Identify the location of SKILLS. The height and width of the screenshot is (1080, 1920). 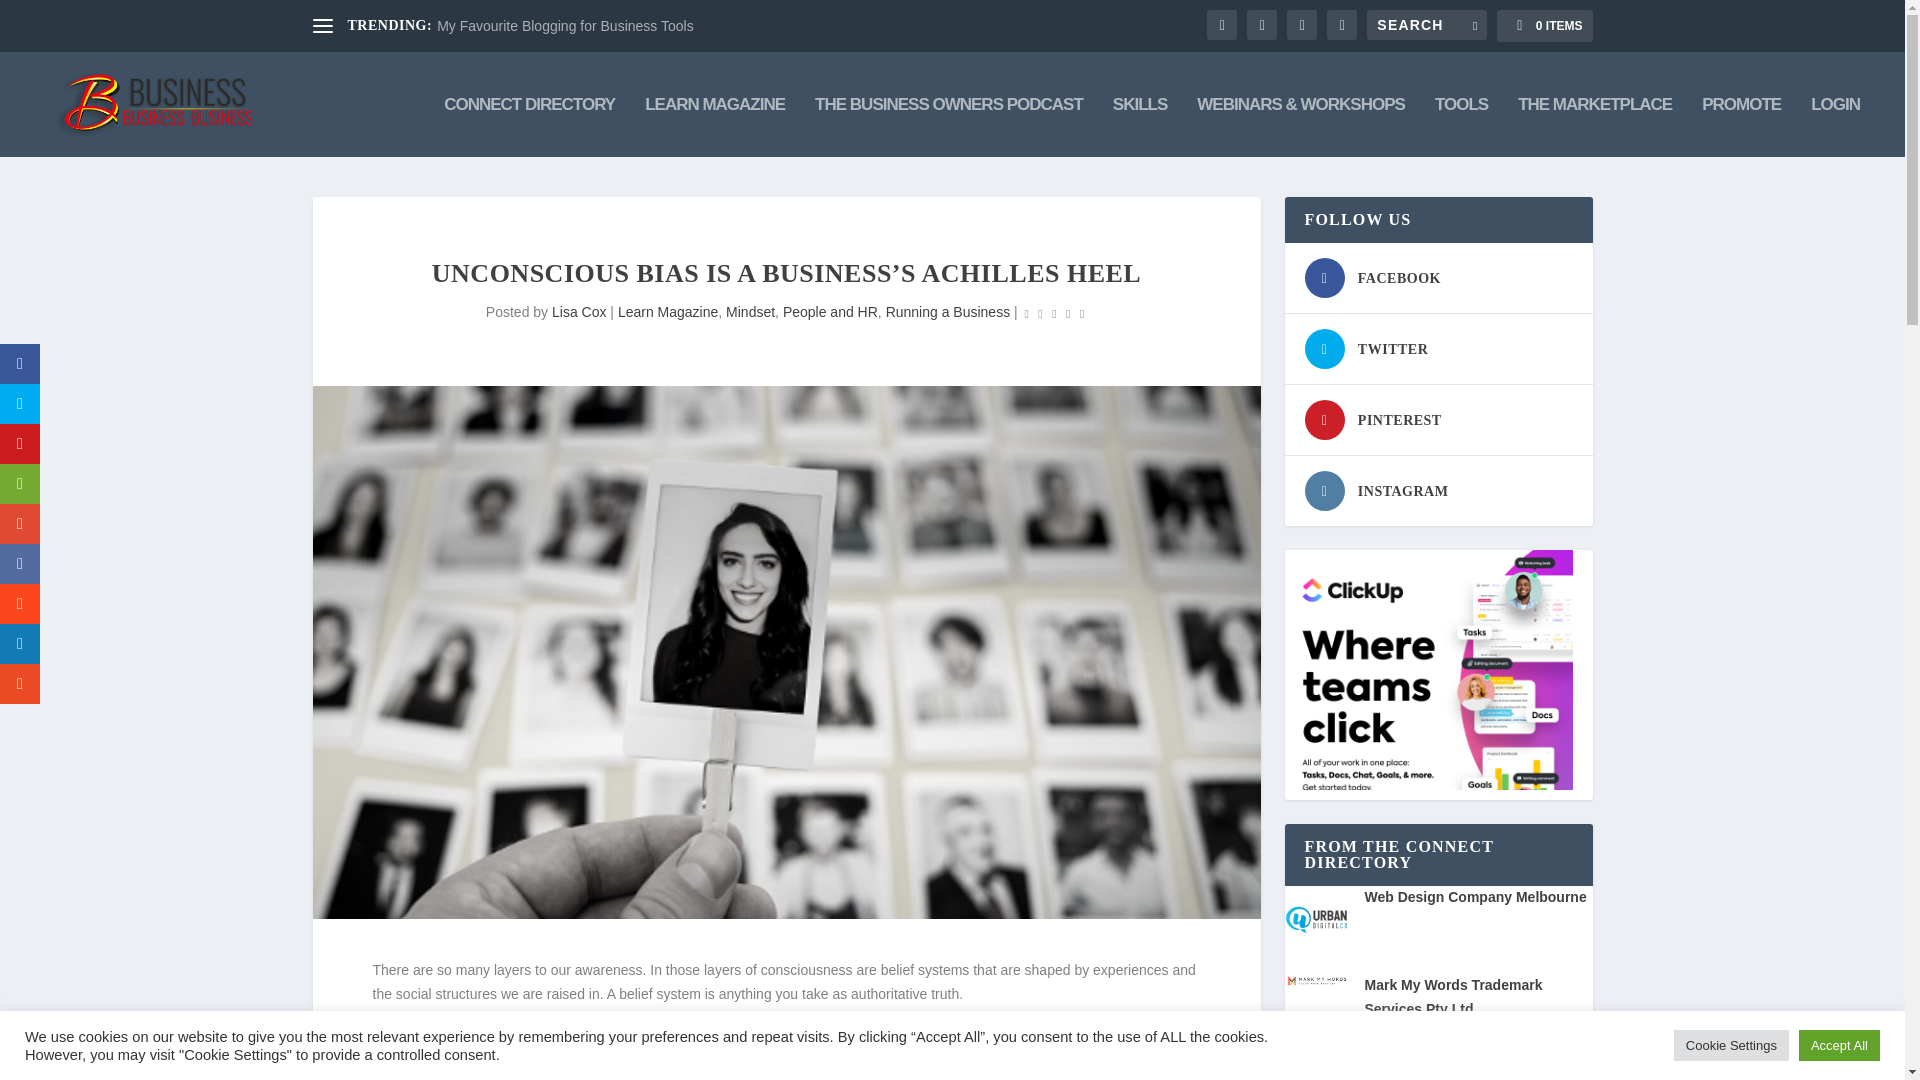
(1140, 126).